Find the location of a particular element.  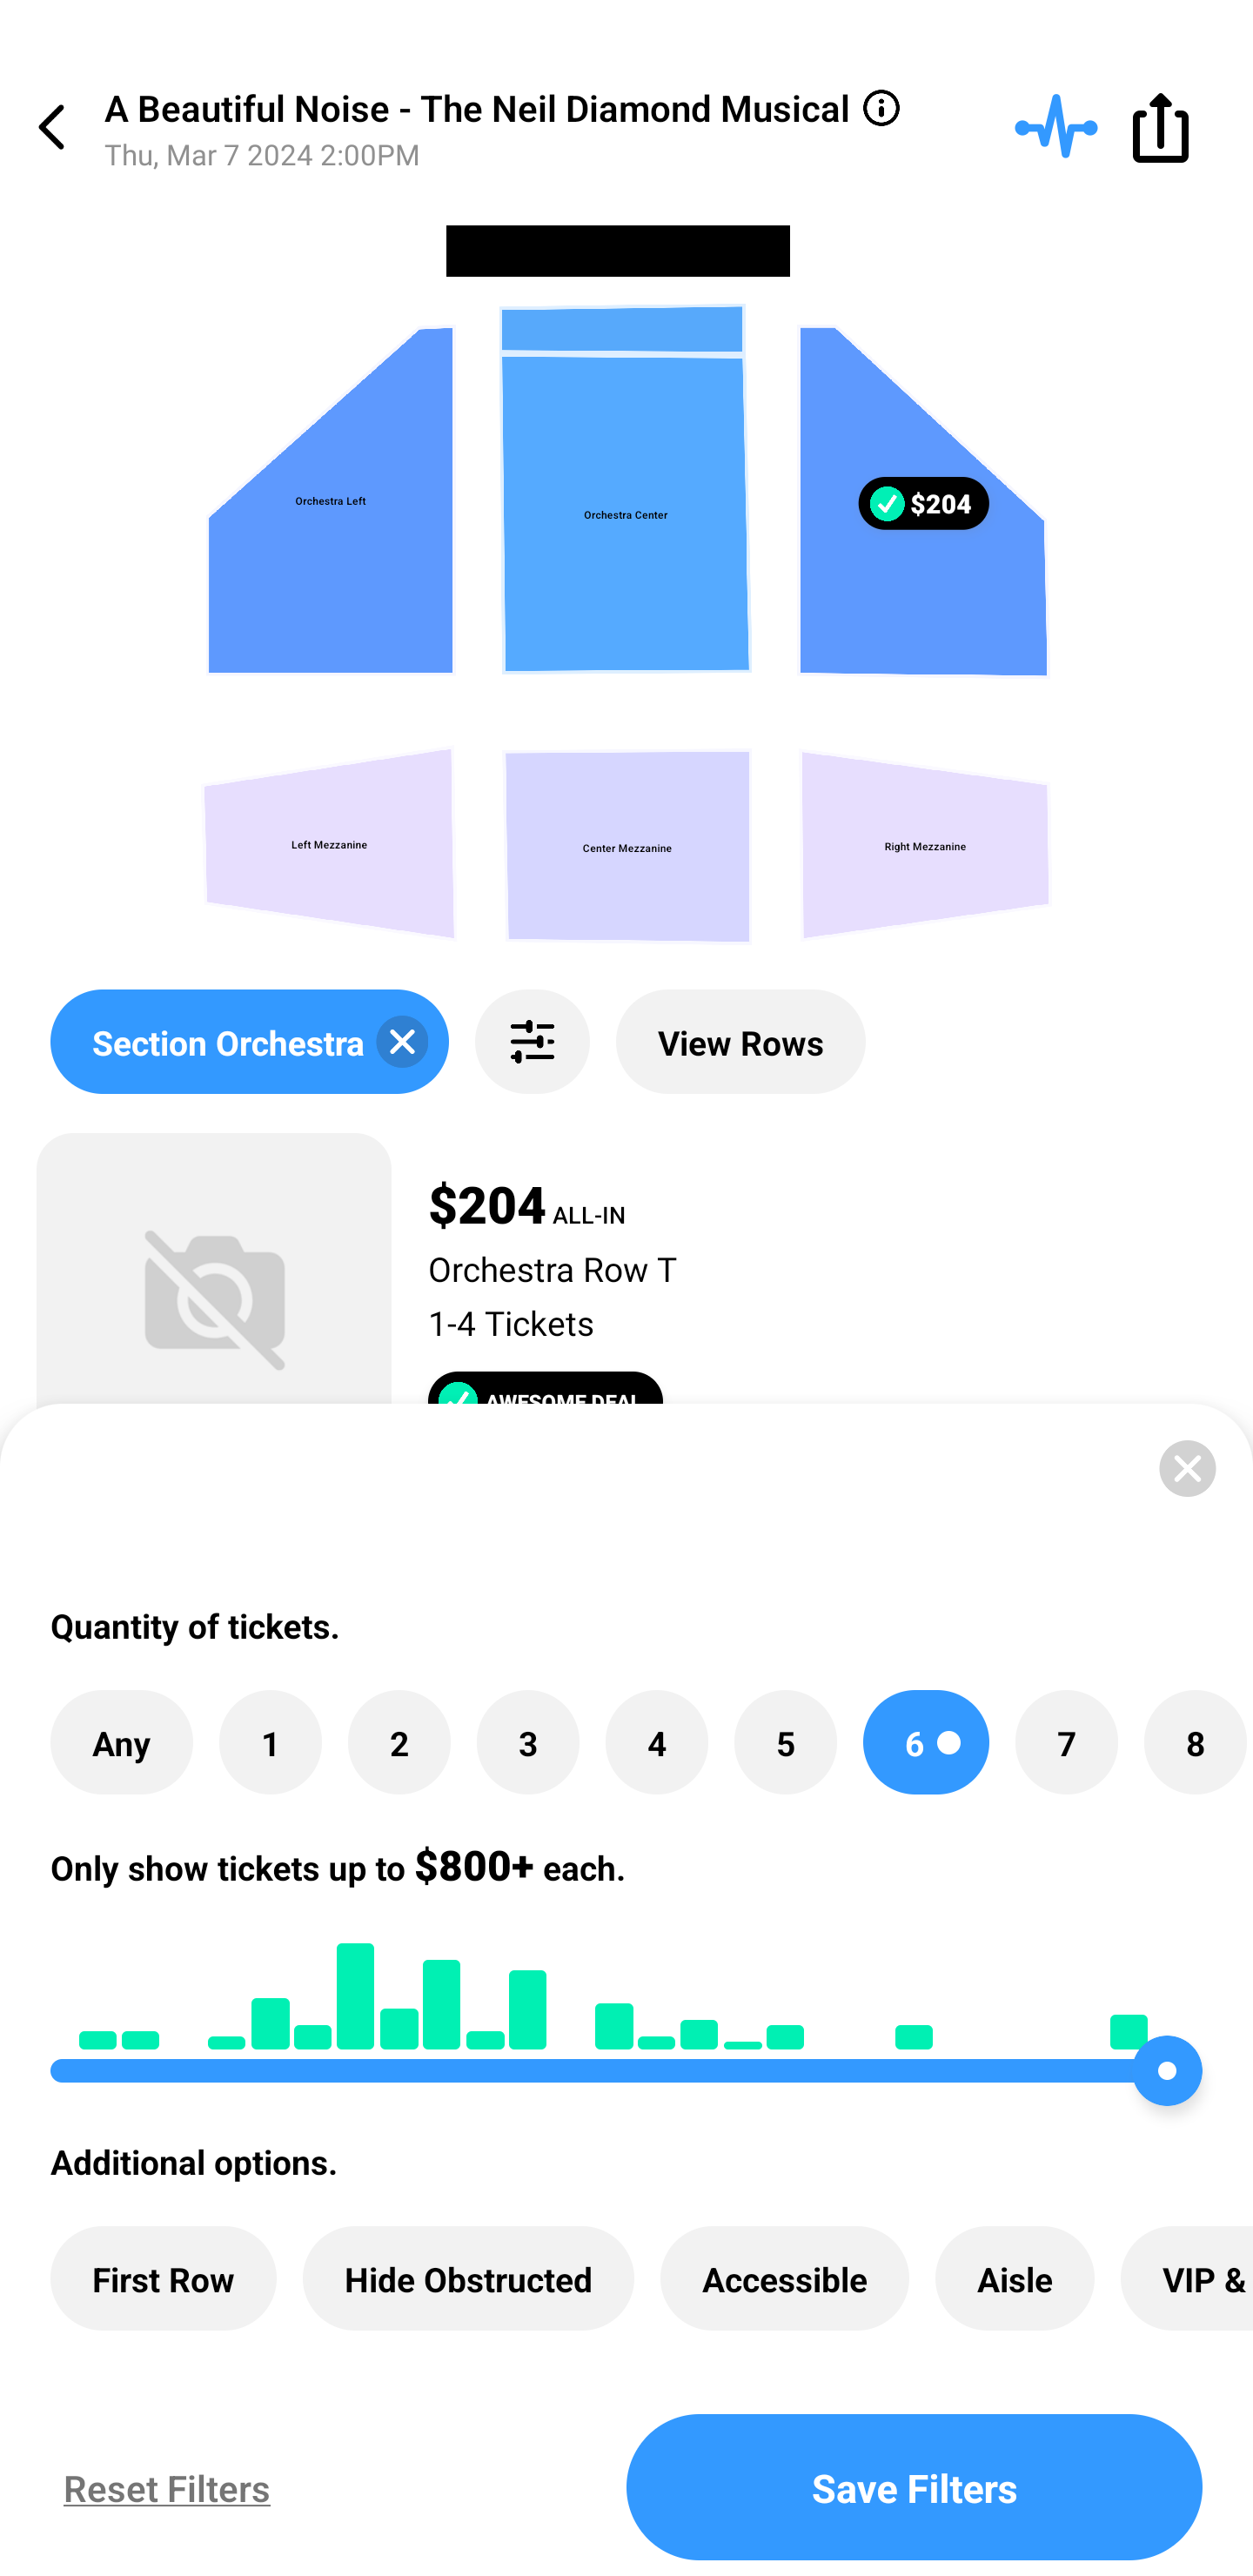

3 is located at coordinates (527, 1742).